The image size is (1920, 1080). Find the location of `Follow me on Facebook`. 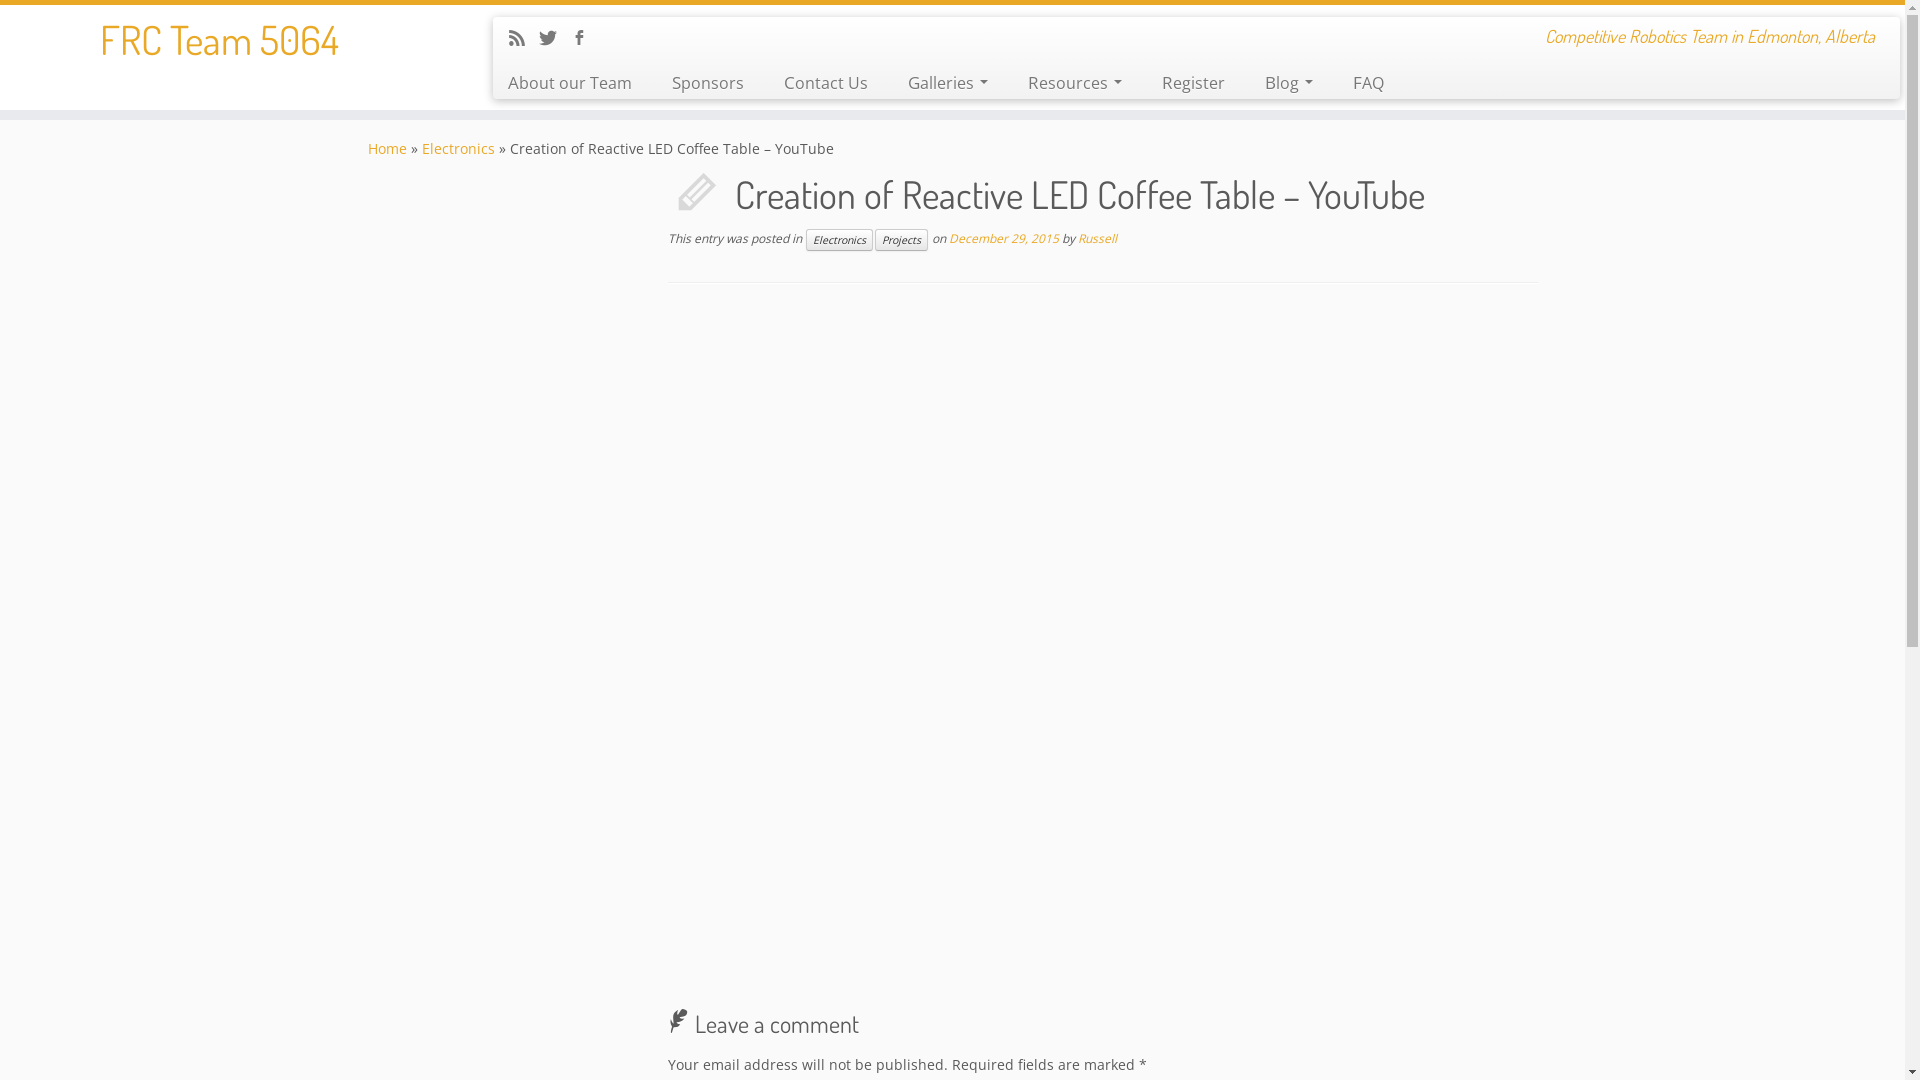

Follow me on Facebook is located at coordinates (586, 40).